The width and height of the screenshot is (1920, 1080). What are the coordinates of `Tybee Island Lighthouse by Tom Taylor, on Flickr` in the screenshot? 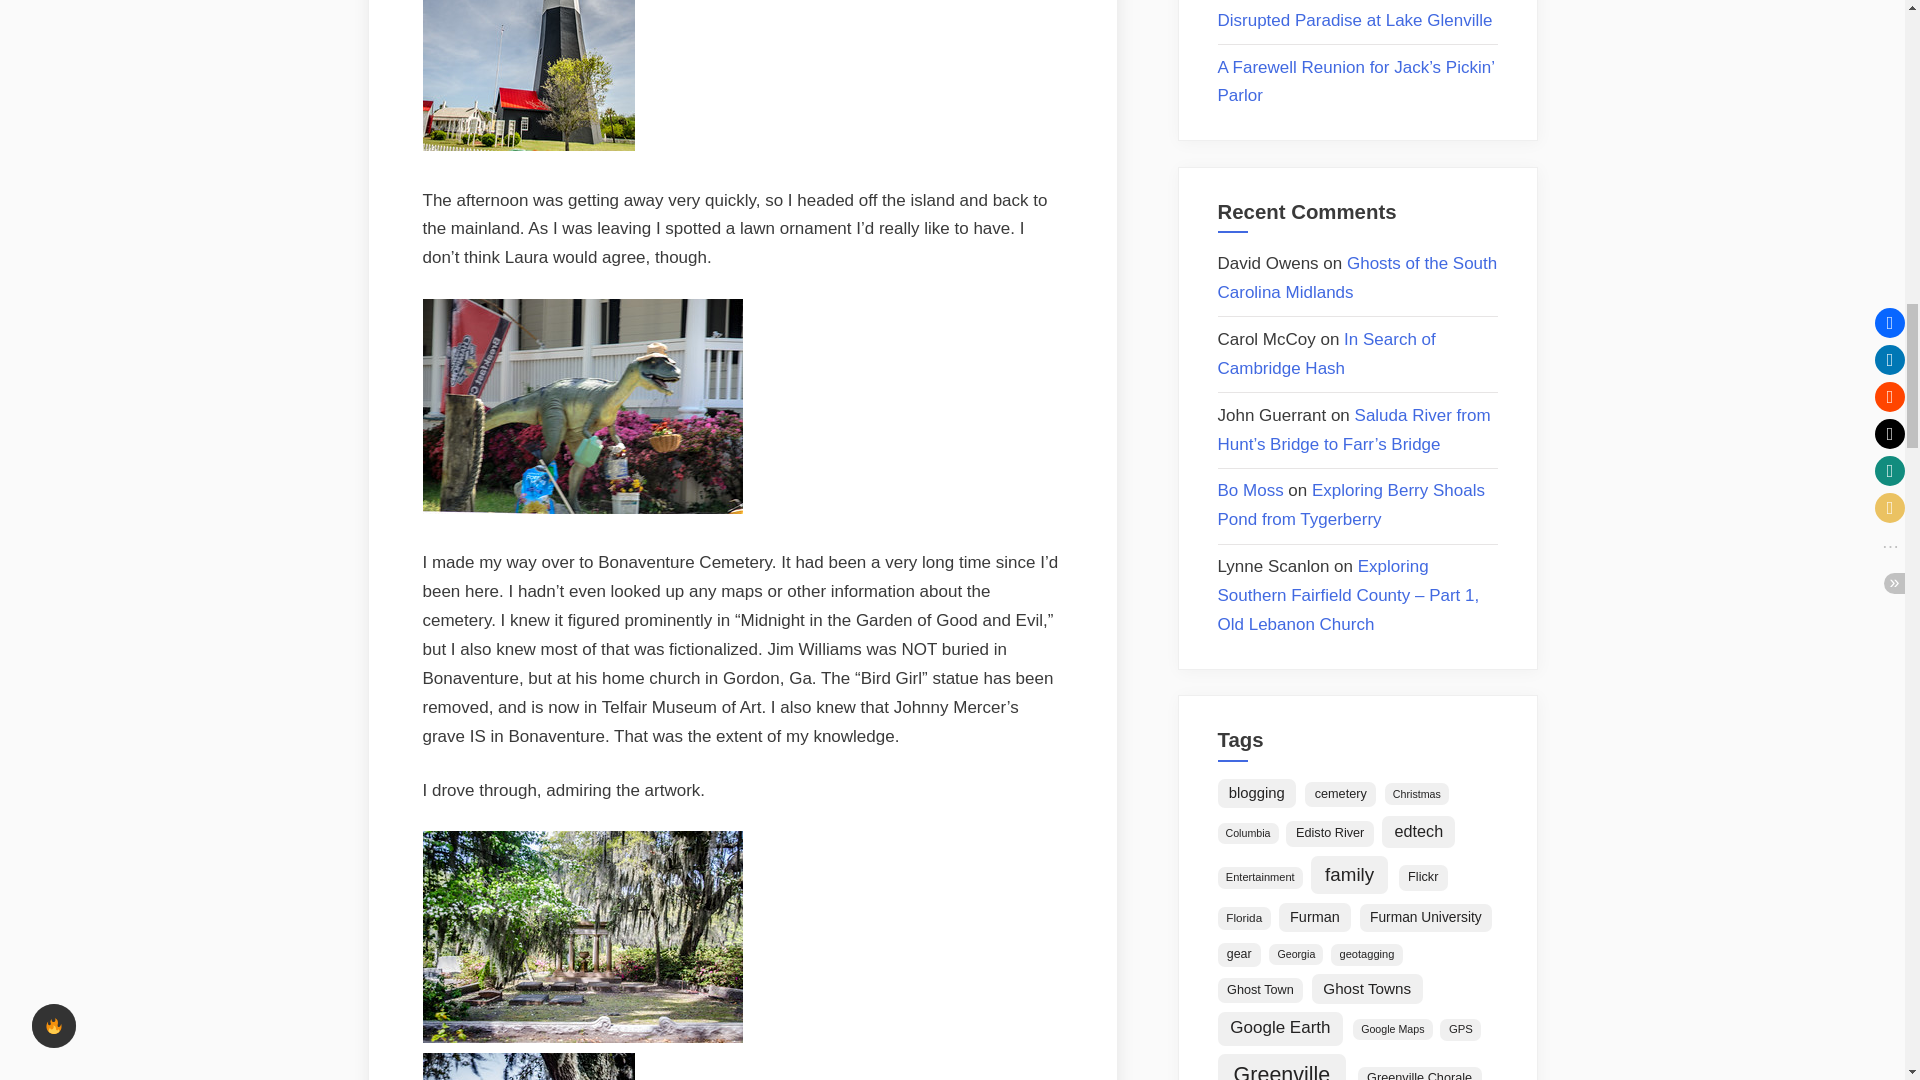 It's located at (528, 146).